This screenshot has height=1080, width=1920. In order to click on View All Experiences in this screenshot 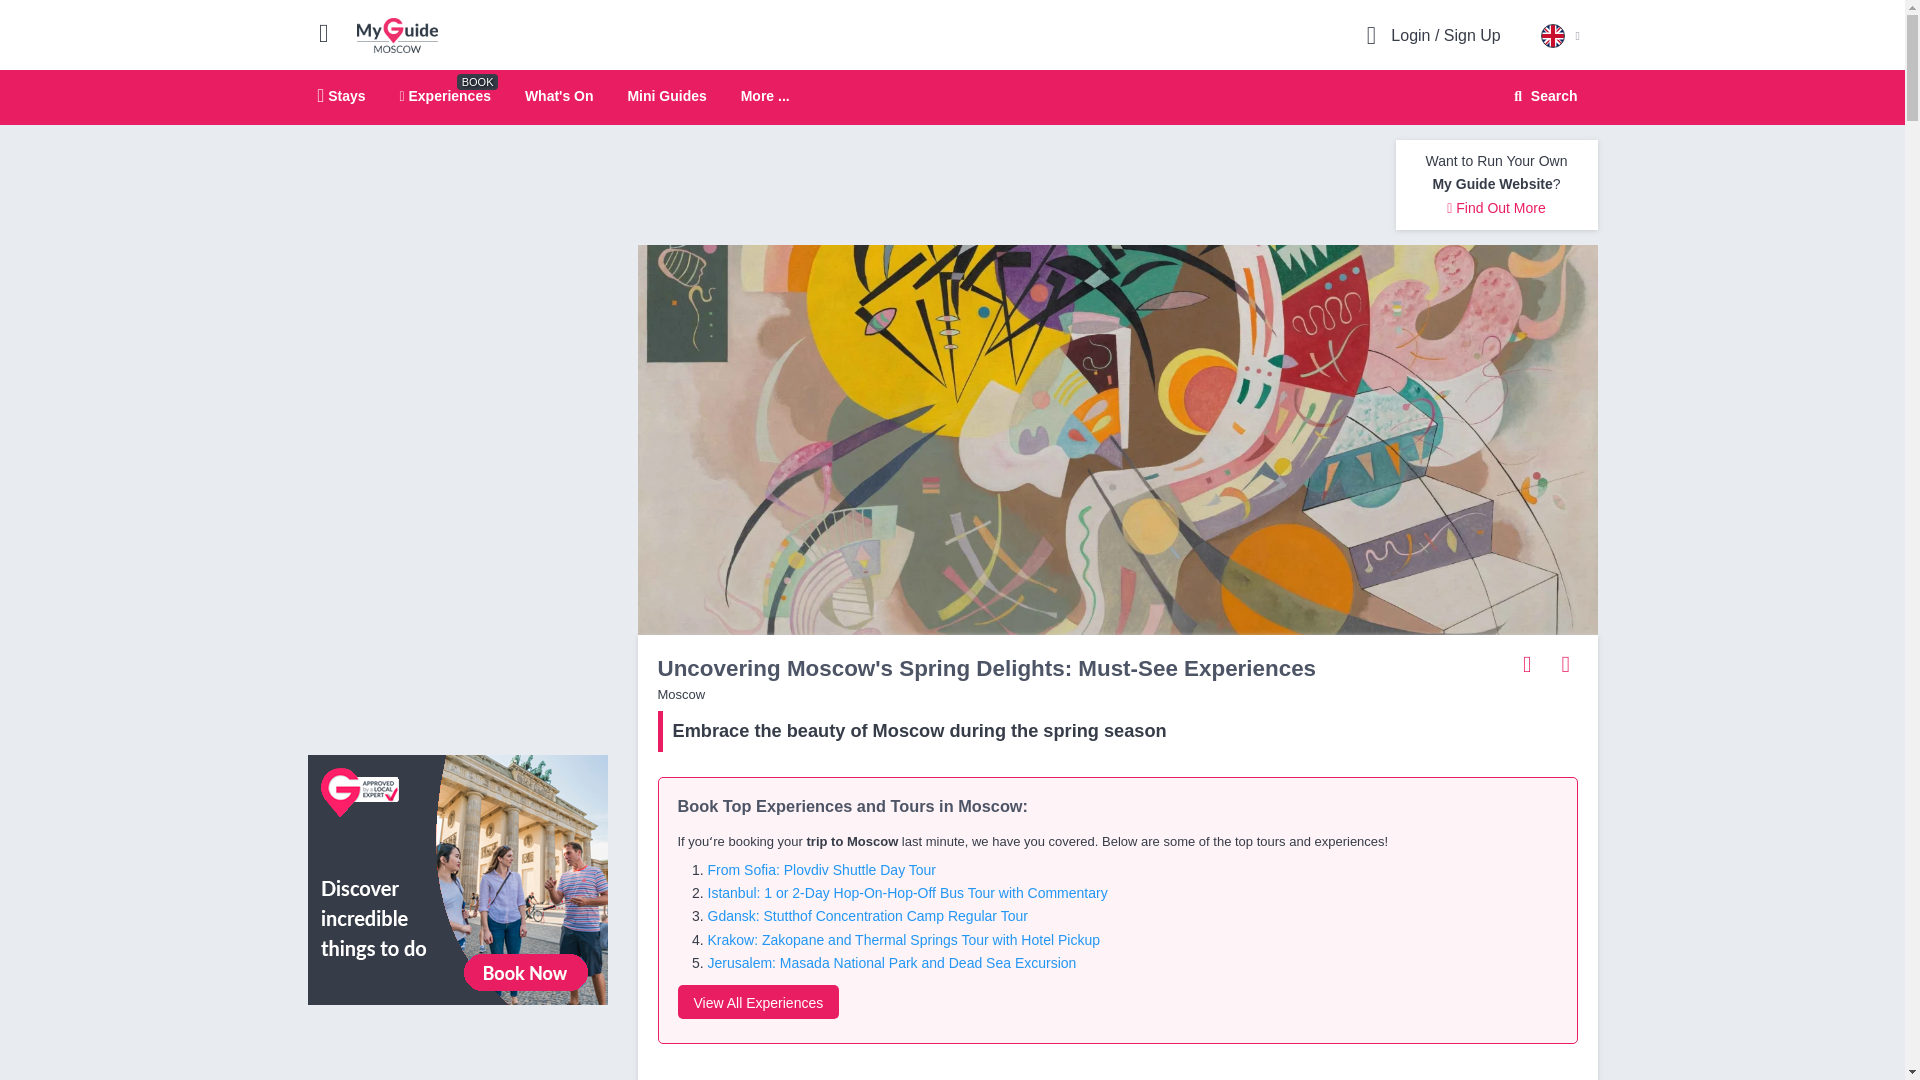, I will do `click(458, 878)`.